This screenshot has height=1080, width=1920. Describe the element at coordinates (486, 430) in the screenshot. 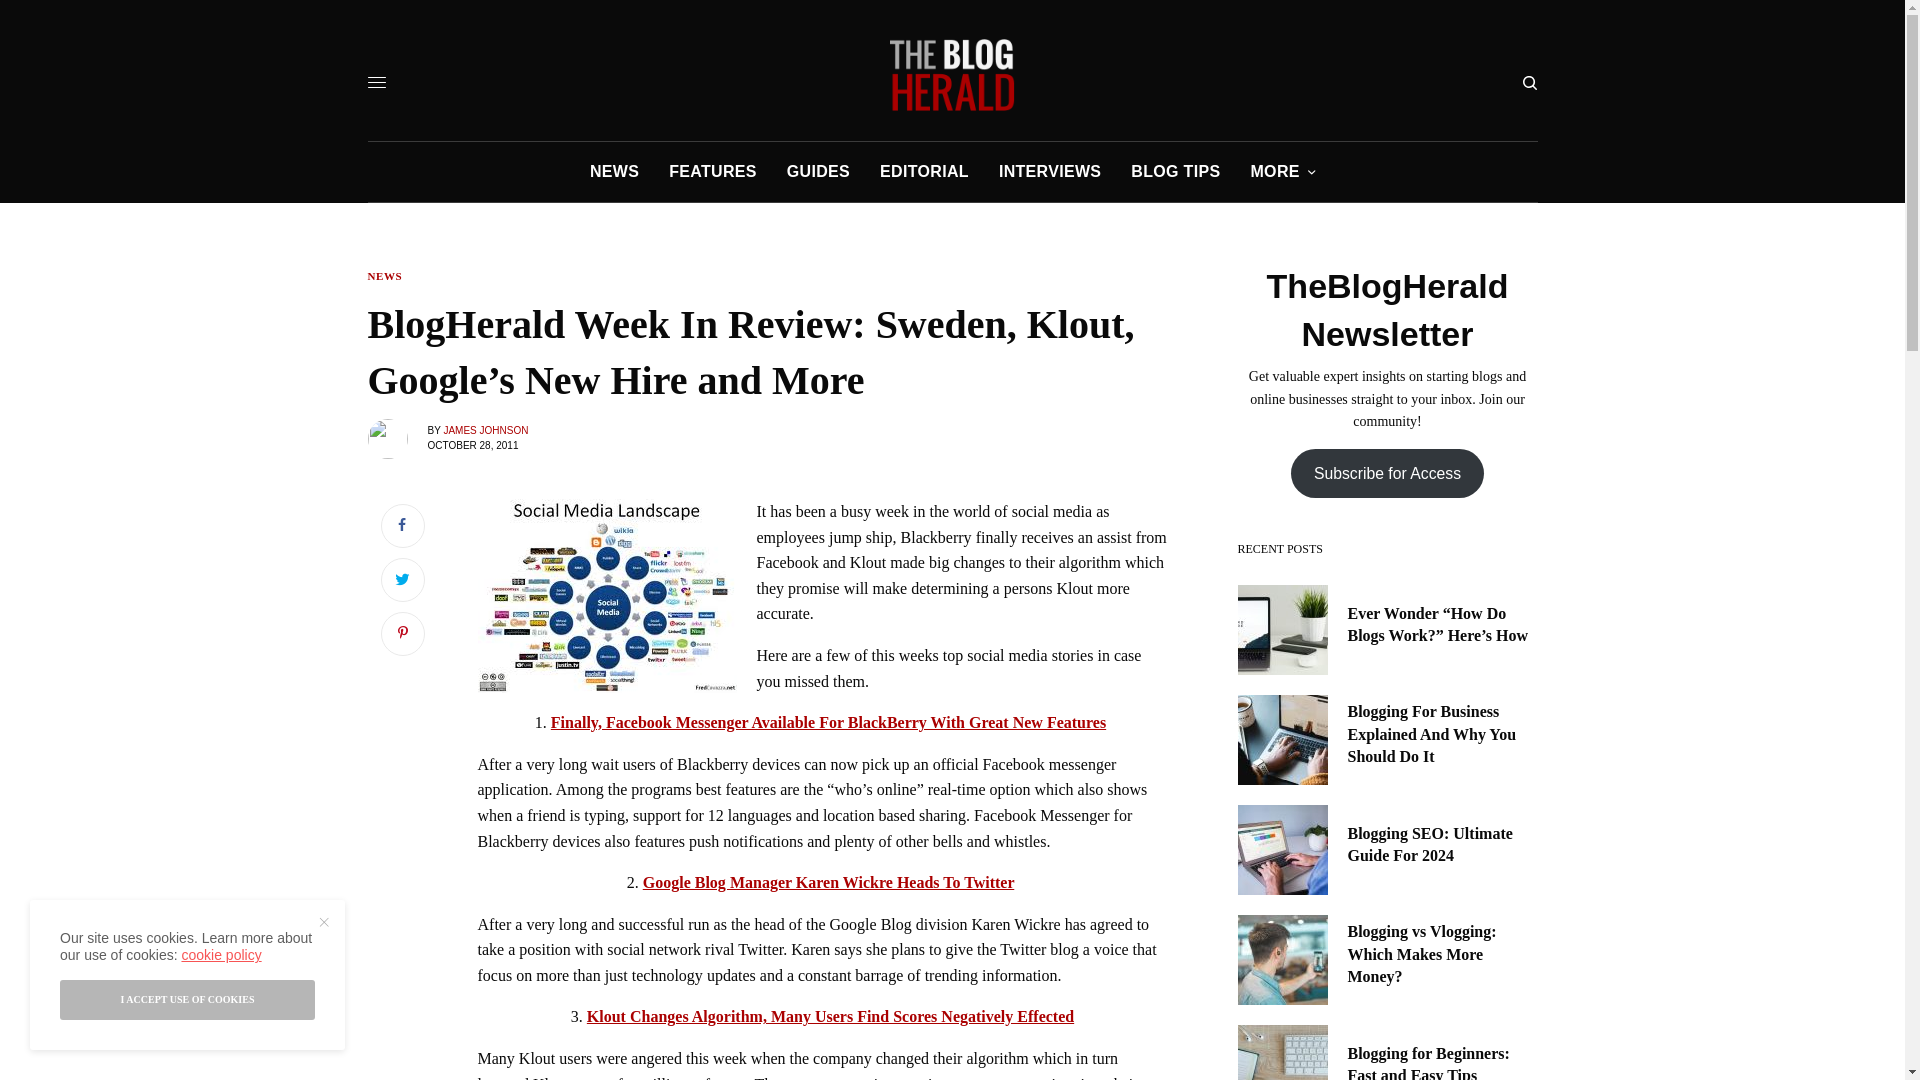

I see `JAMES JOHNSON` at that location.